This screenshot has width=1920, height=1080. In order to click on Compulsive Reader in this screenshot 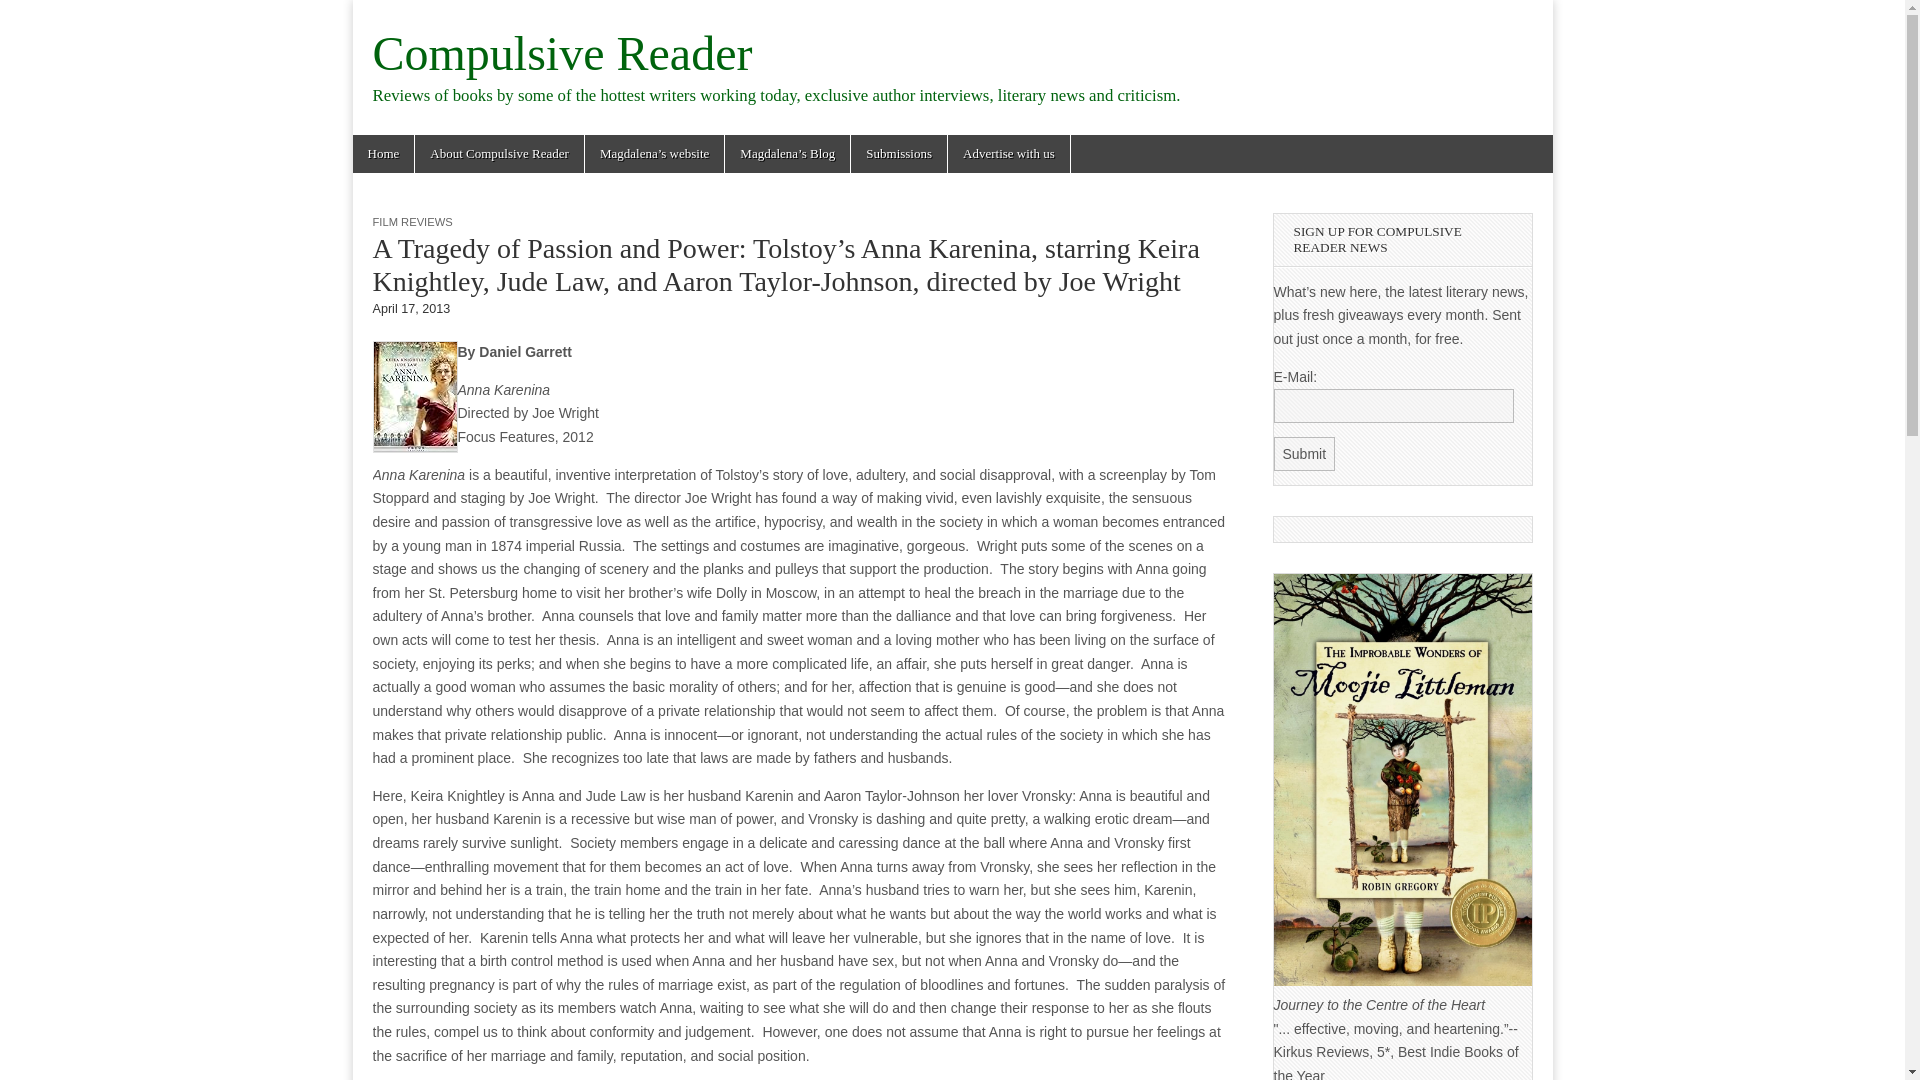, I will do `click(562, 53)`.